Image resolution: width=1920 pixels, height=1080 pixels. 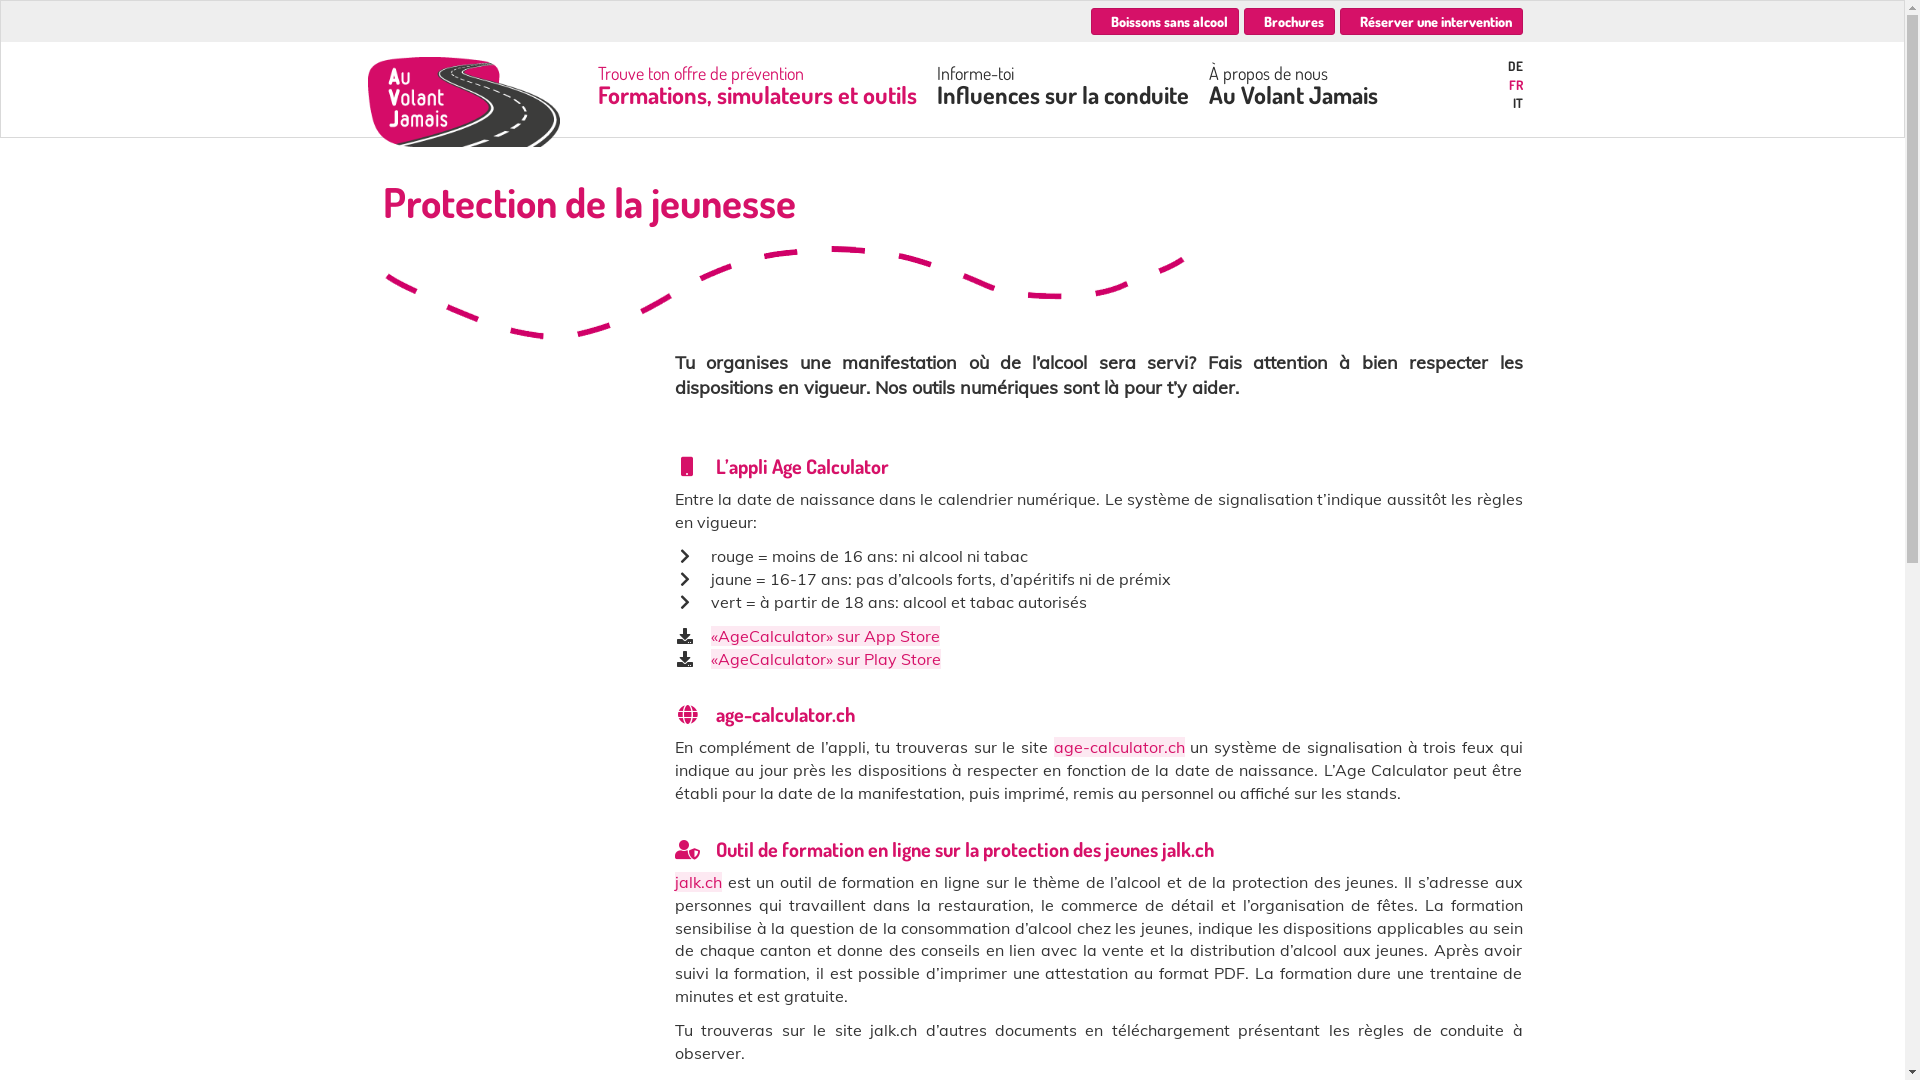 What do you see at coordinates (1489, 86) in the screenshot?
I see `FR` at bounding box center [1489, 86].